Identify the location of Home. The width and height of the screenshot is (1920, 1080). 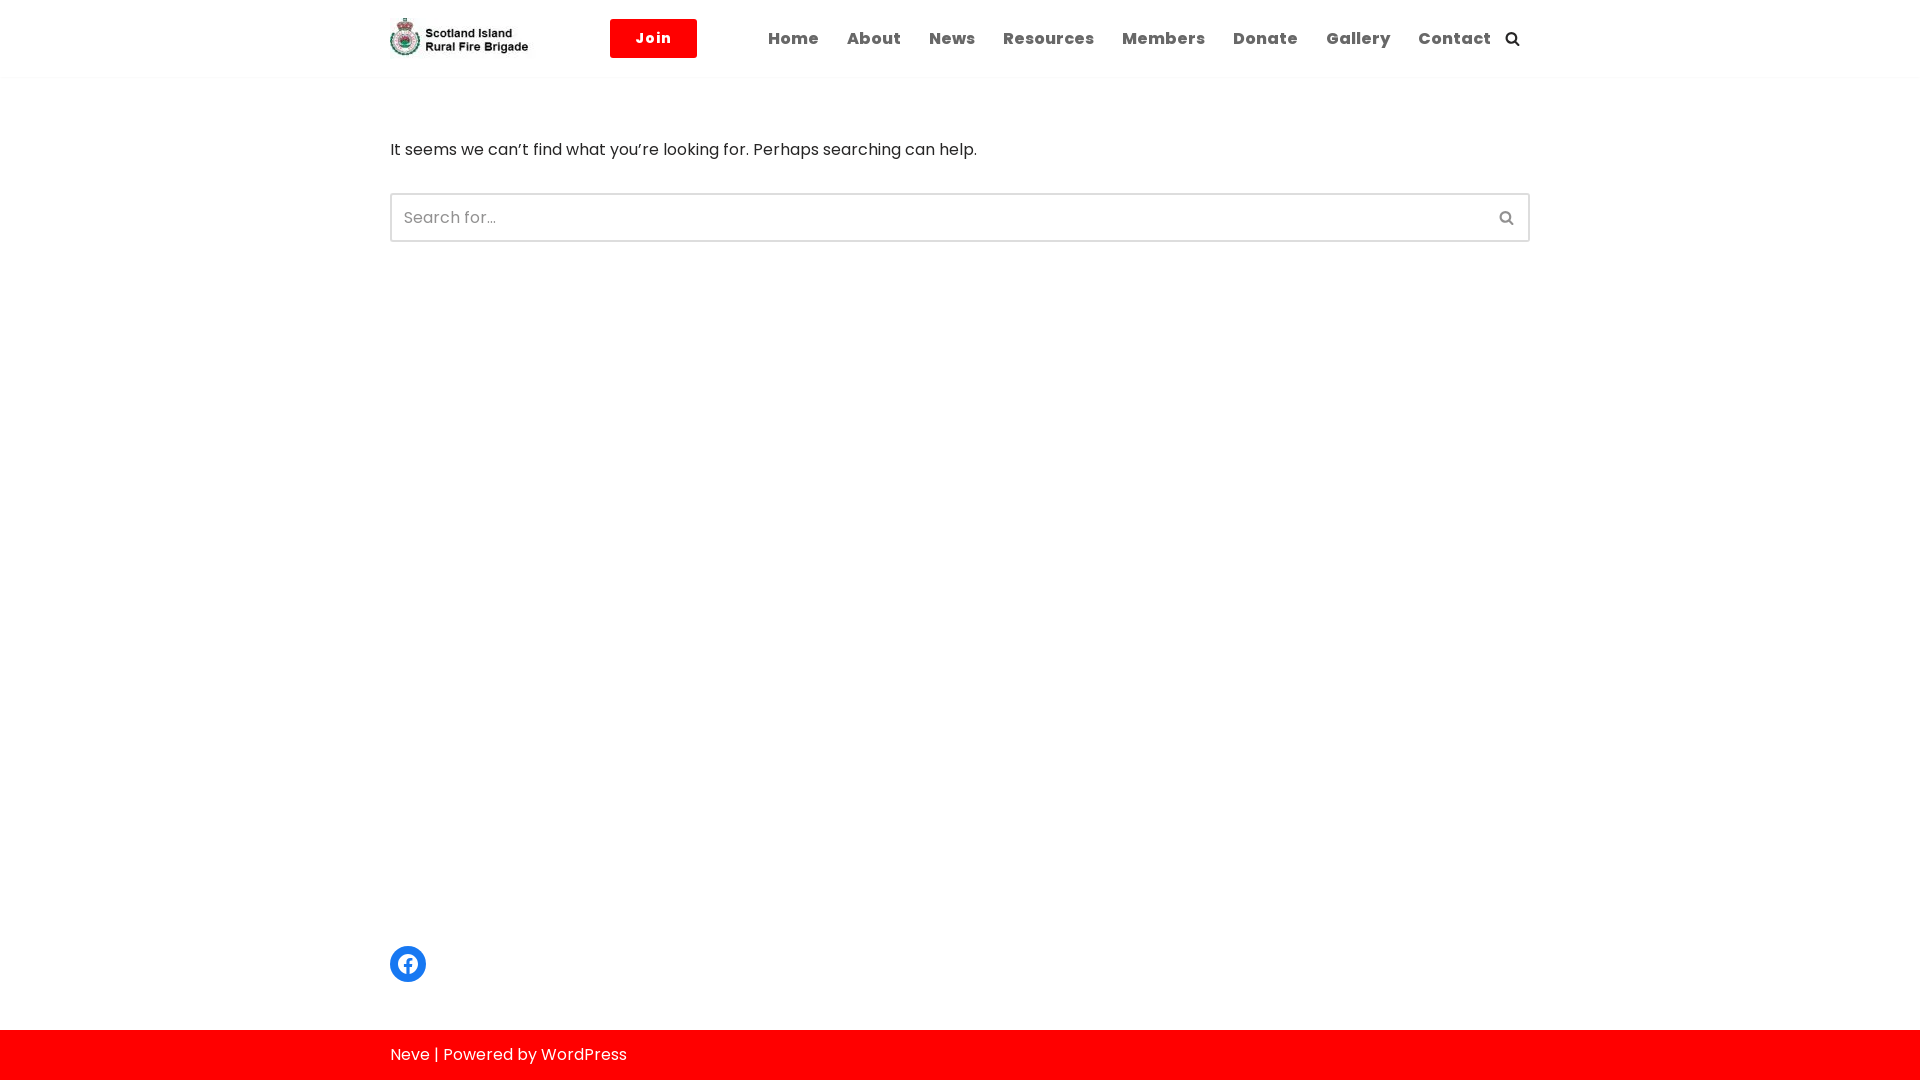
(794, 38).